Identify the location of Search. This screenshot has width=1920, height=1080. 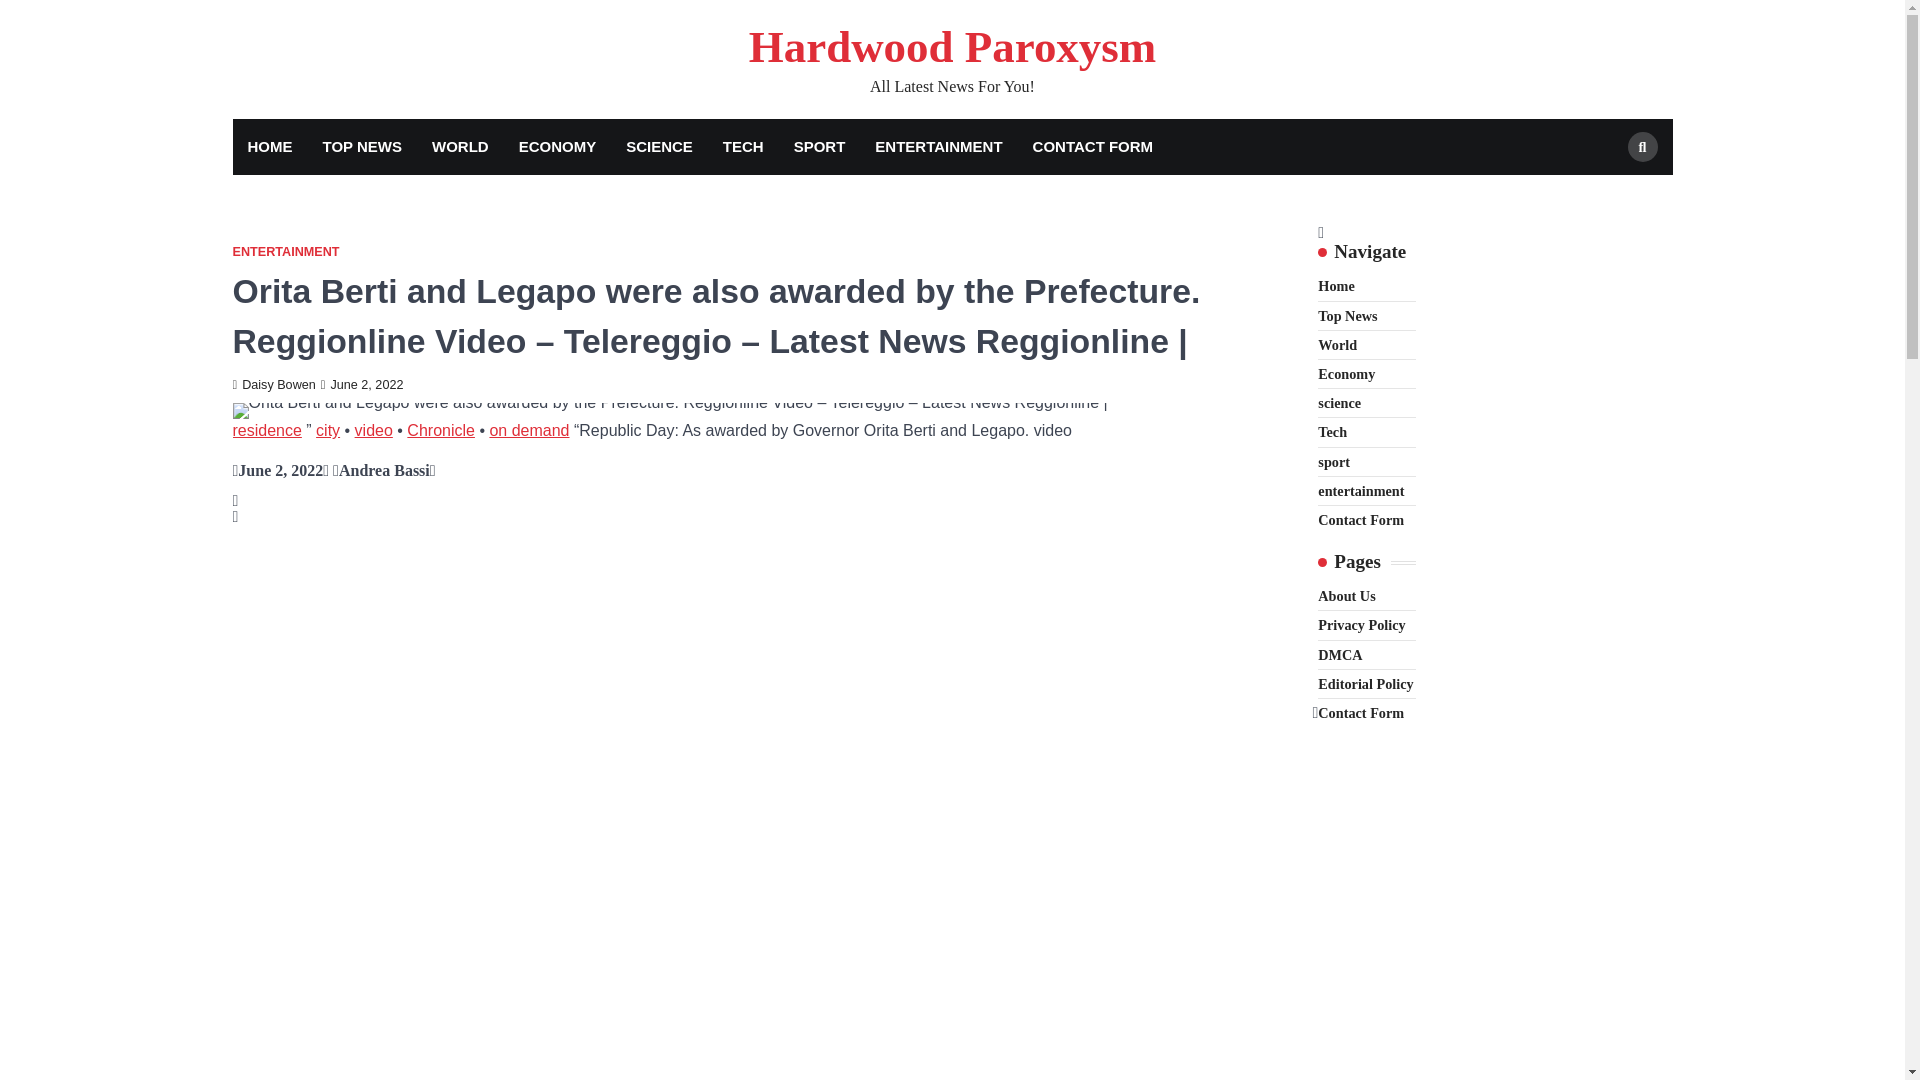
(1643, 146).